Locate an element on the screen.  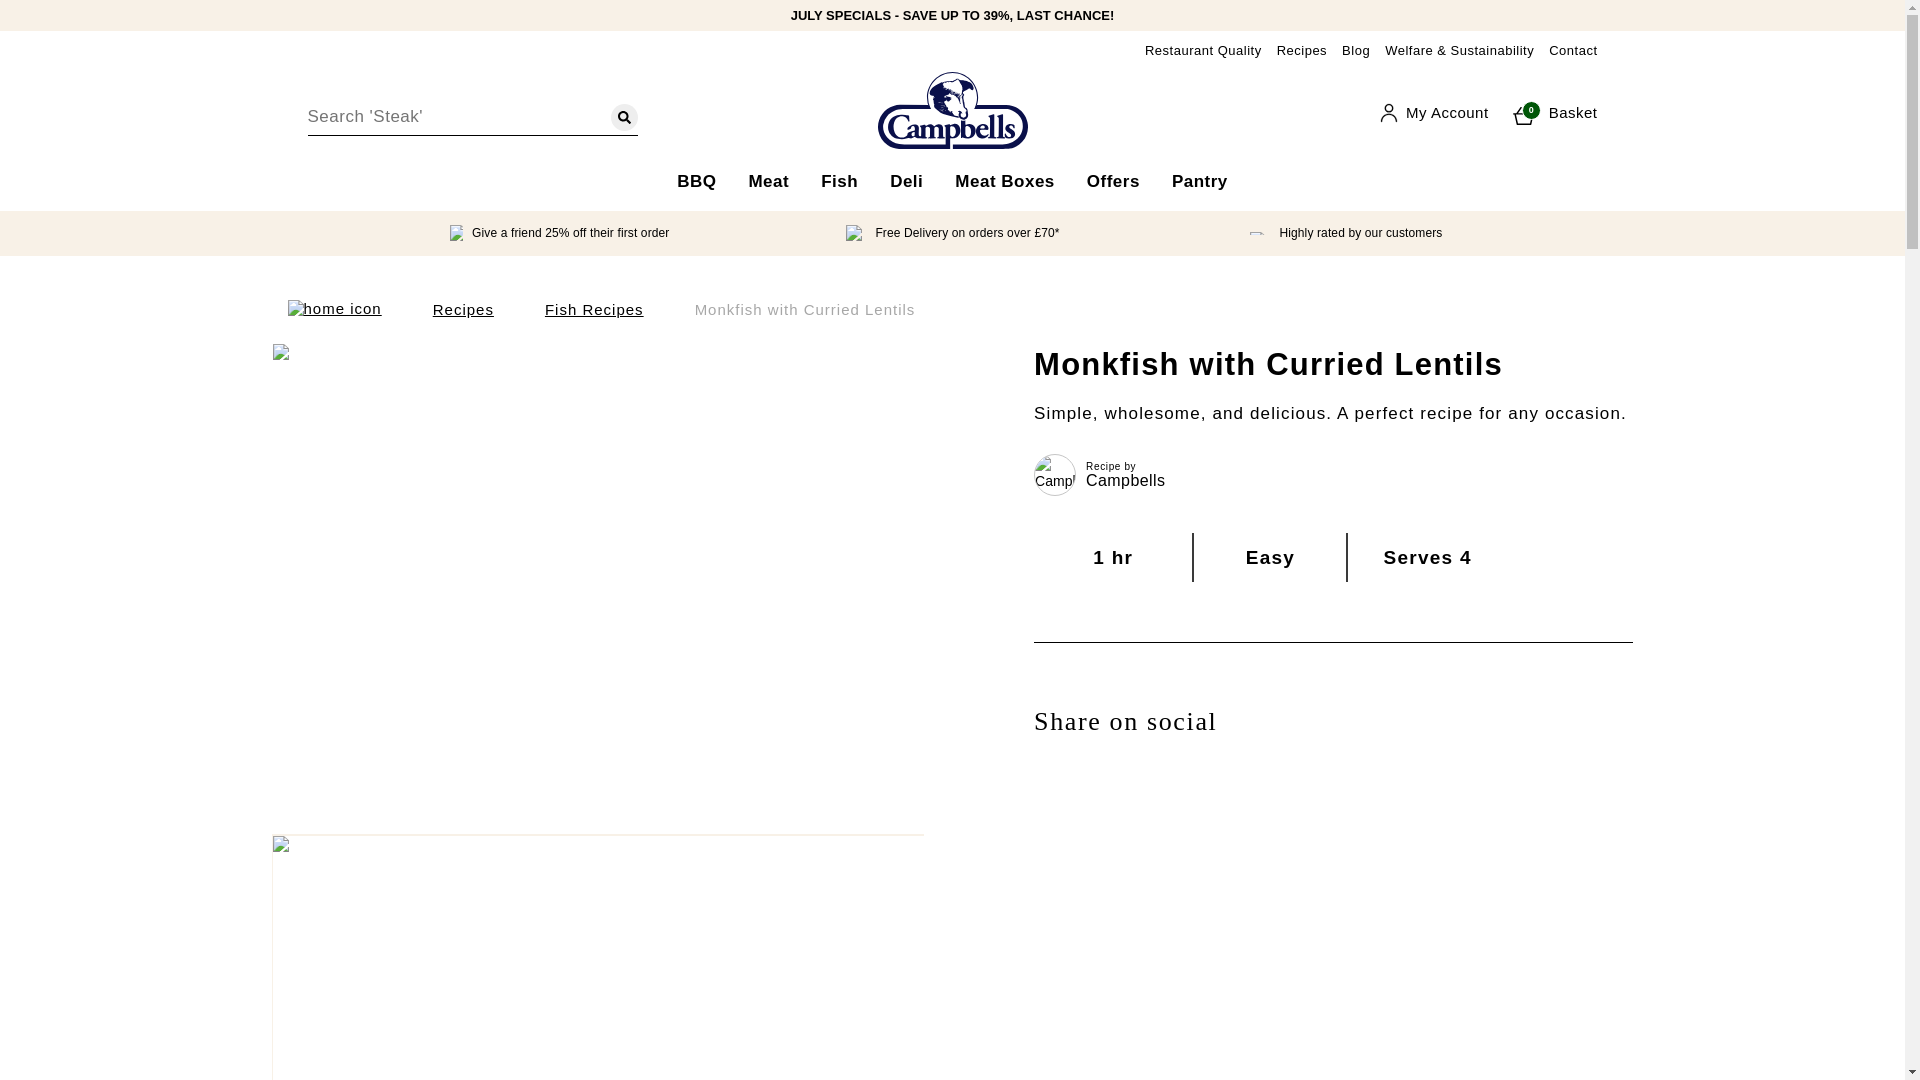
Recipes is located at coordinates (1301, 50).